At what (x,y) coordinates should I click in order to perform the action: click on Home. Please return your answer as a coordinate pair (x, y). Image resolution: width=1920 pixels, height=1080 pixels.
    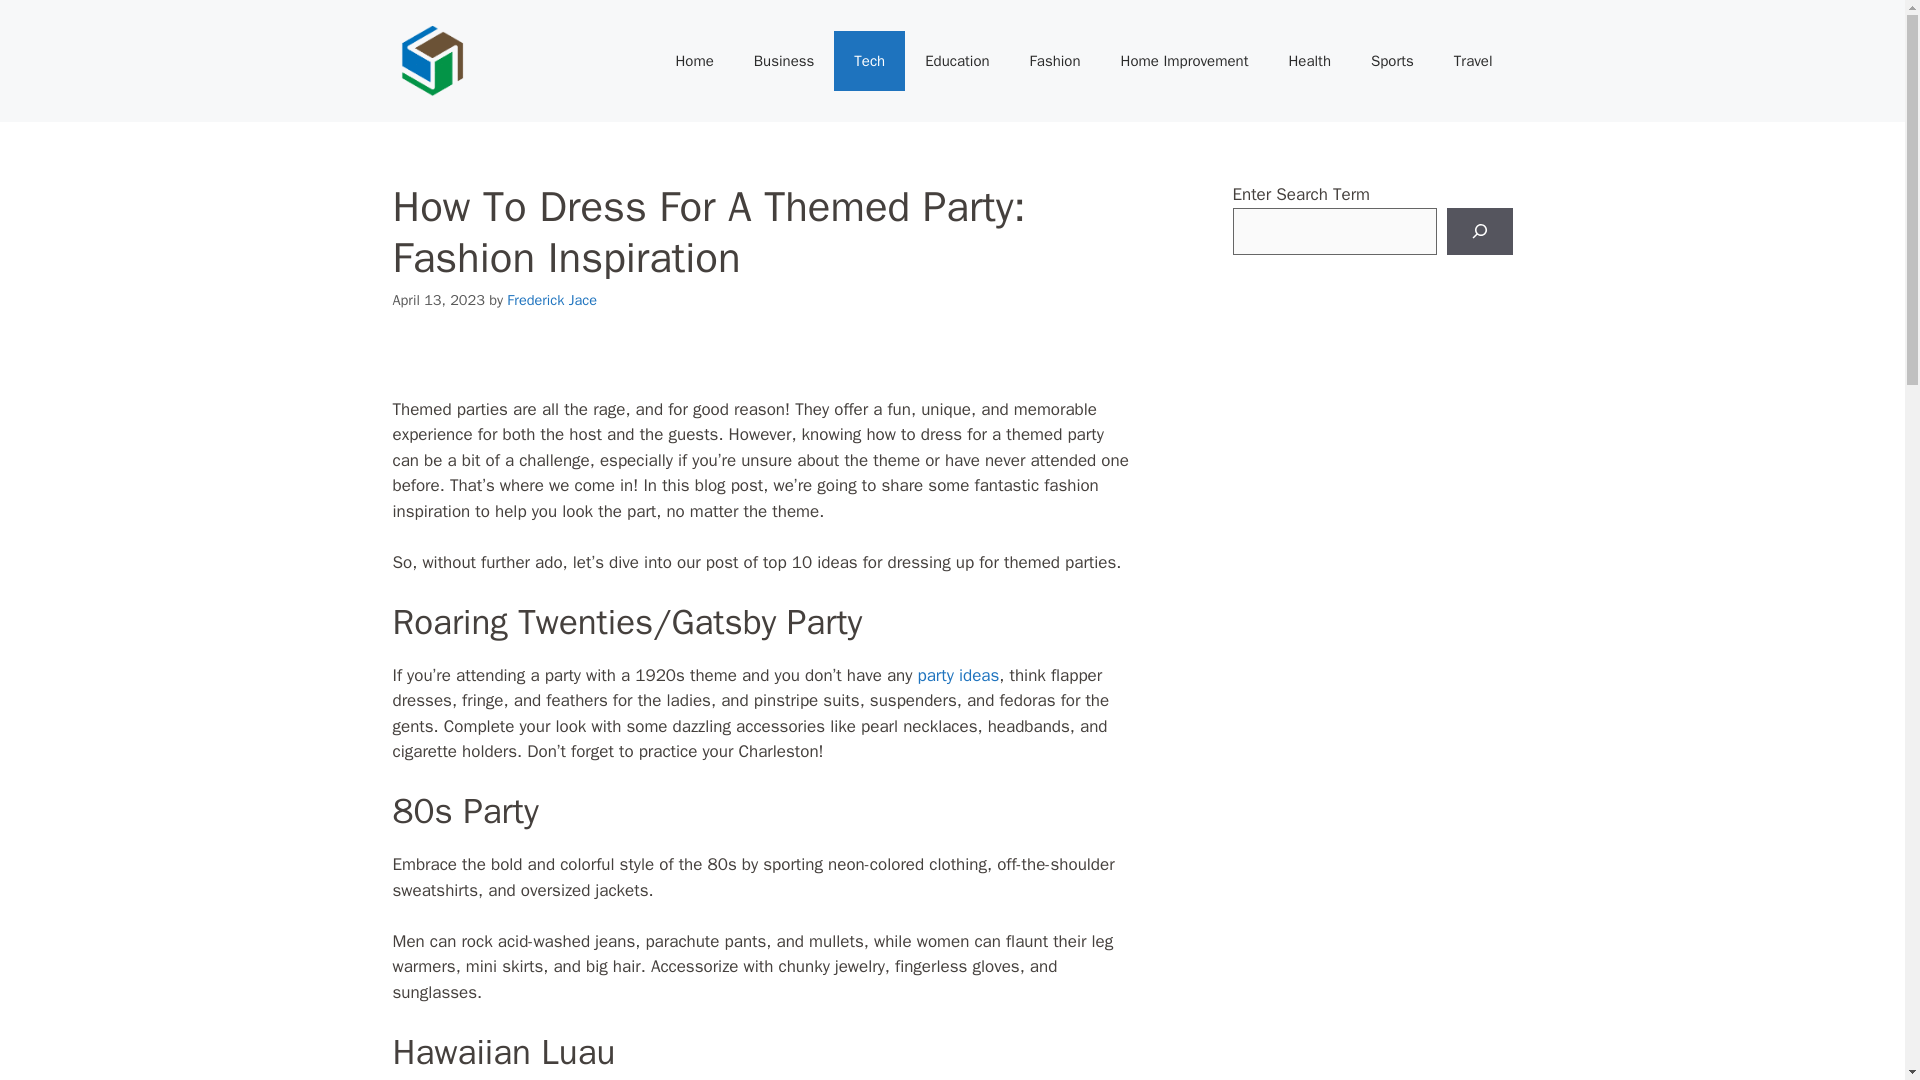
    Looking at the image, I should click on (694, 60).